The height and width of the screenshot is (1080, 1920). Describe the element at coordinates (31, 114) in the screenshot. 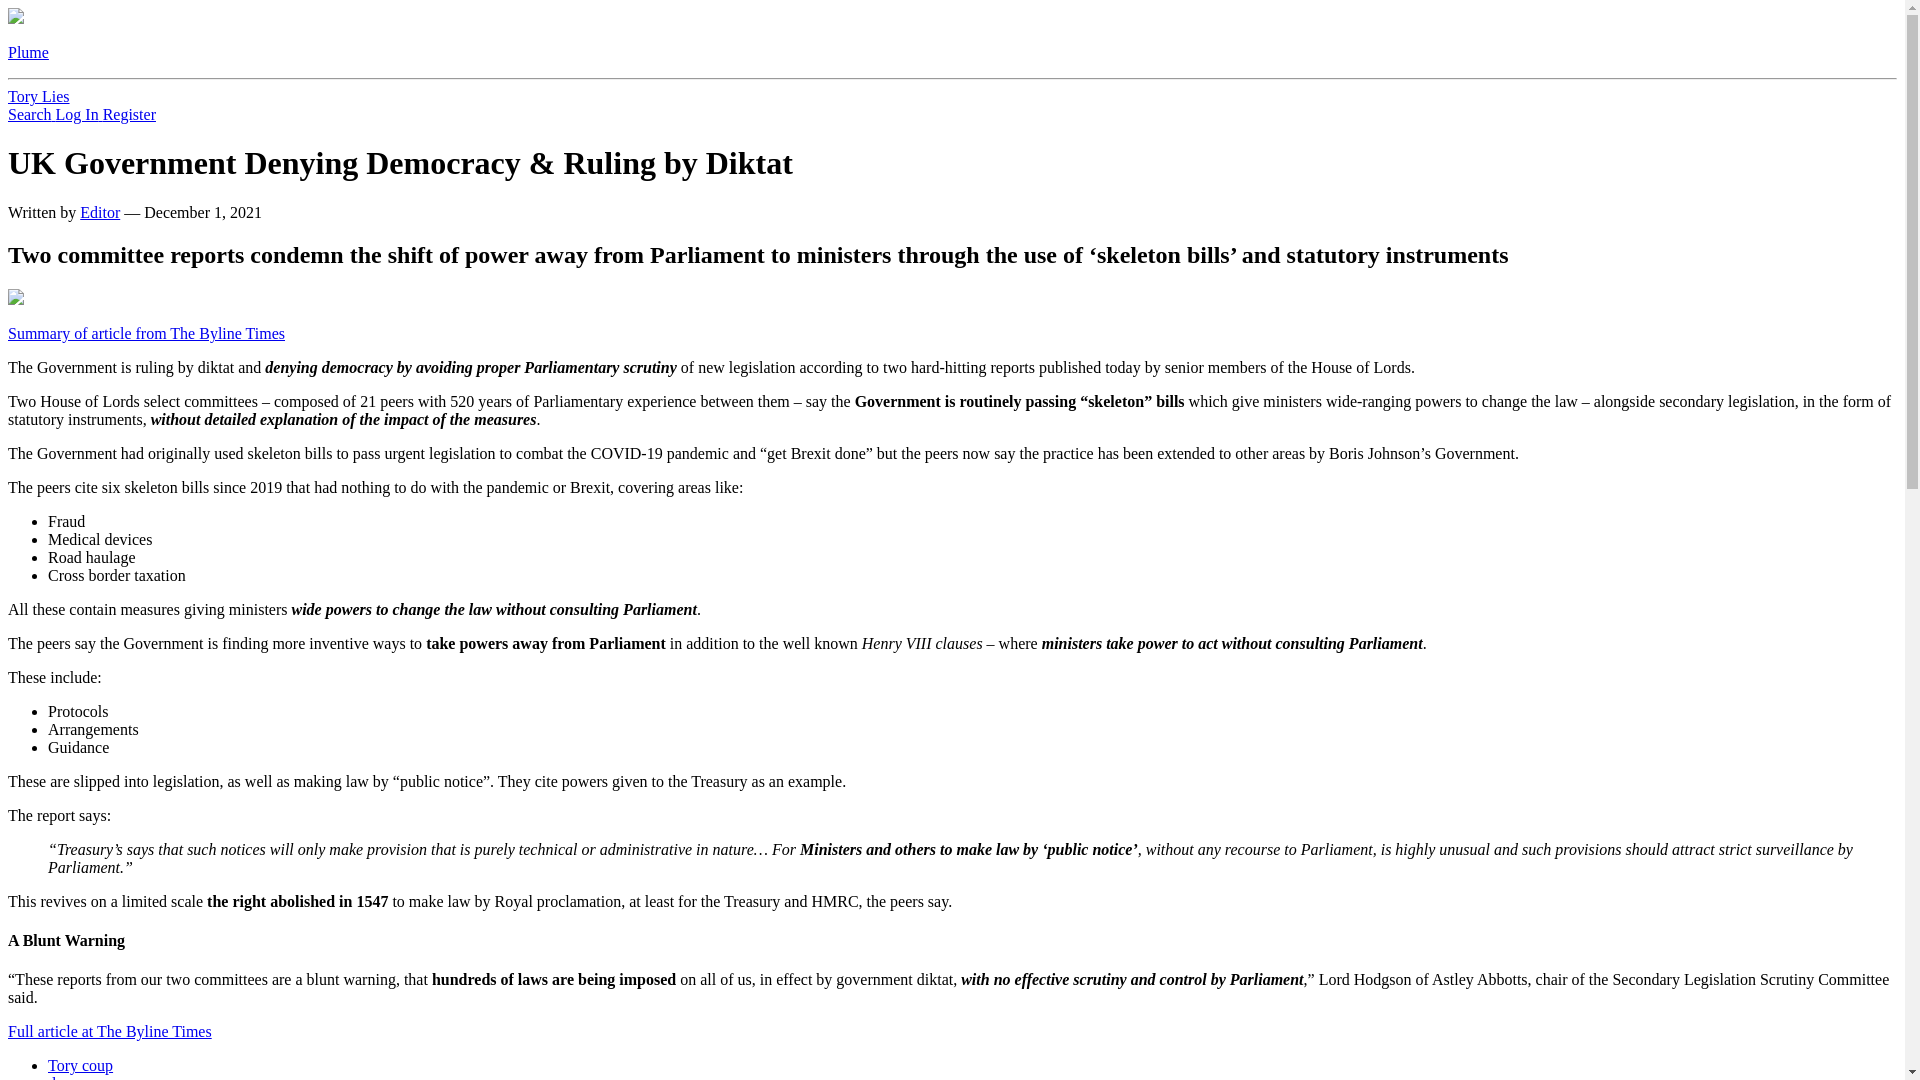

I see `Search` at that location.